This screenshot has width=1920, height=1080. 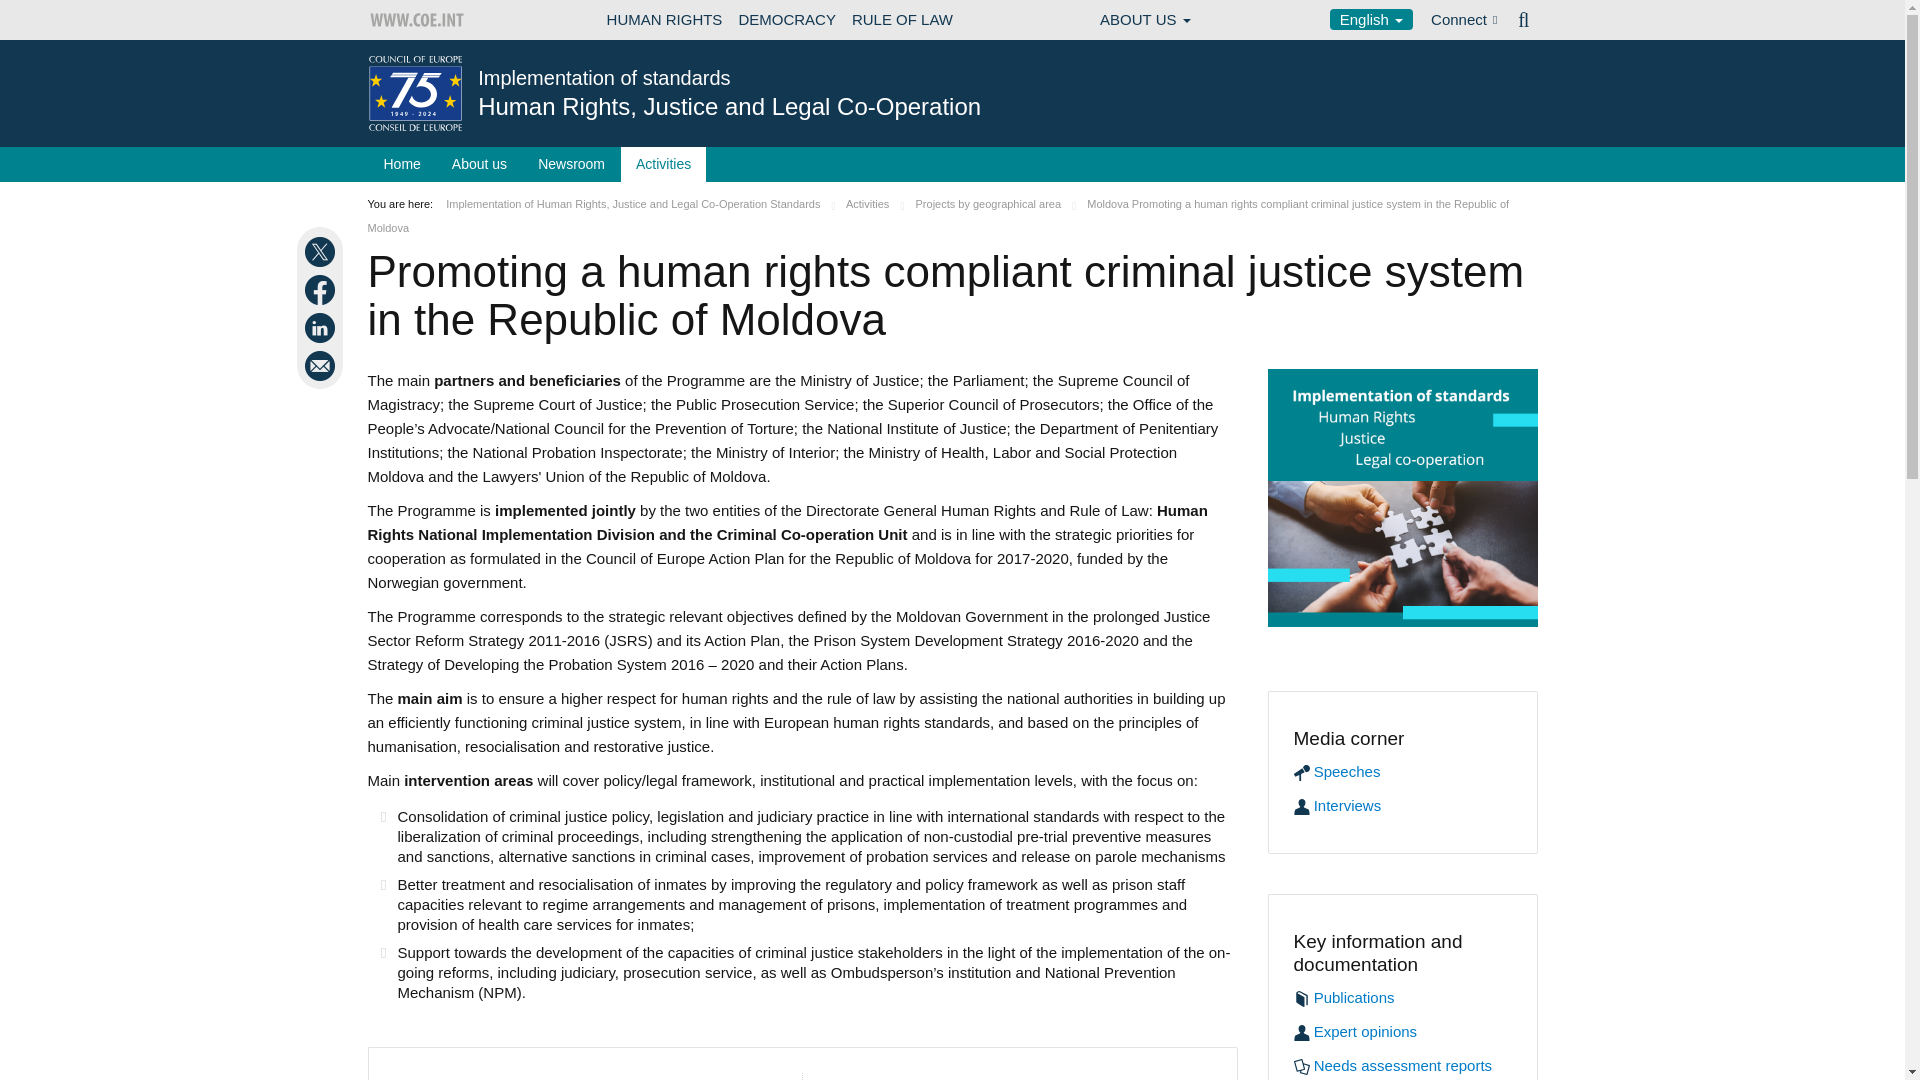 What do you see at coordinates (322, 328) in the screenshot?
I see `Share on Linkedin` at bounding box center [322, 328].